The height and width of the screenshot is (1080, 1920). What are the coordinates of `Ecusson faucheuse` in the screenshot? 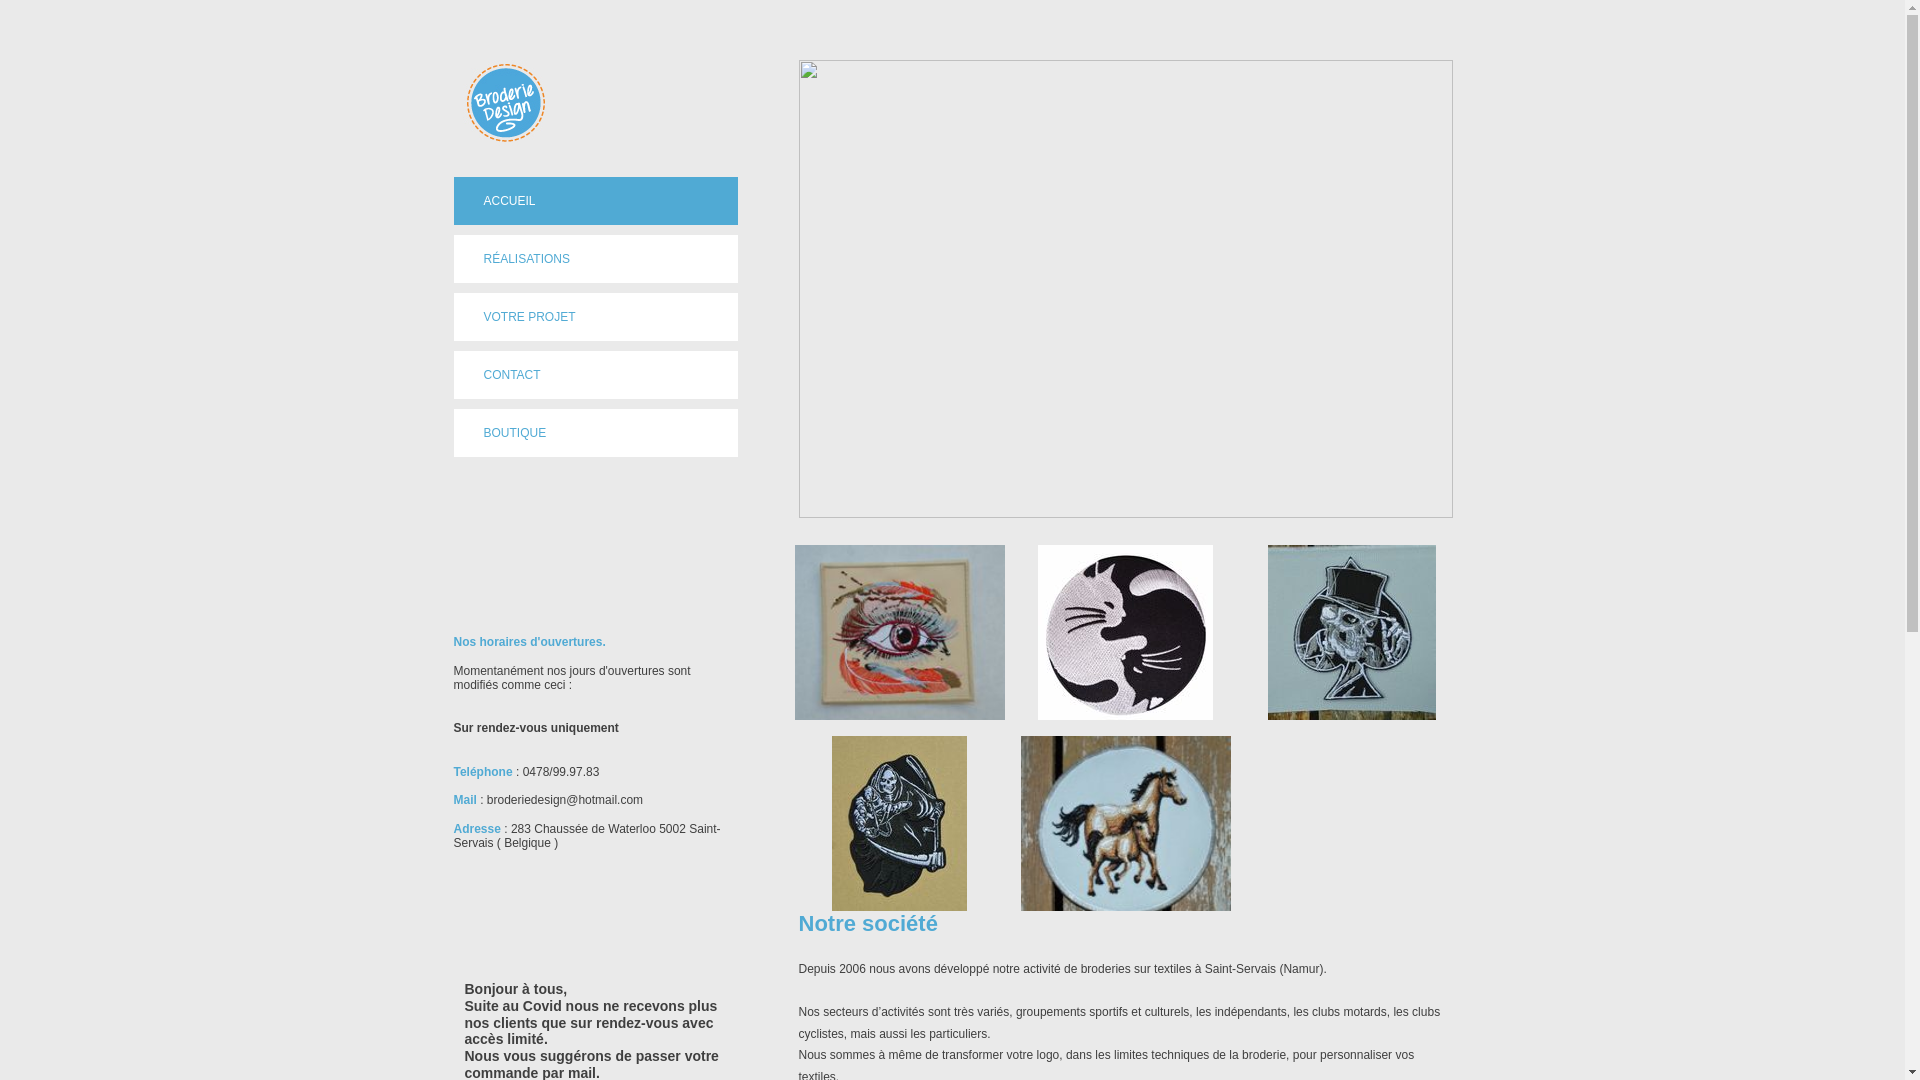 It's located at (900, 824).